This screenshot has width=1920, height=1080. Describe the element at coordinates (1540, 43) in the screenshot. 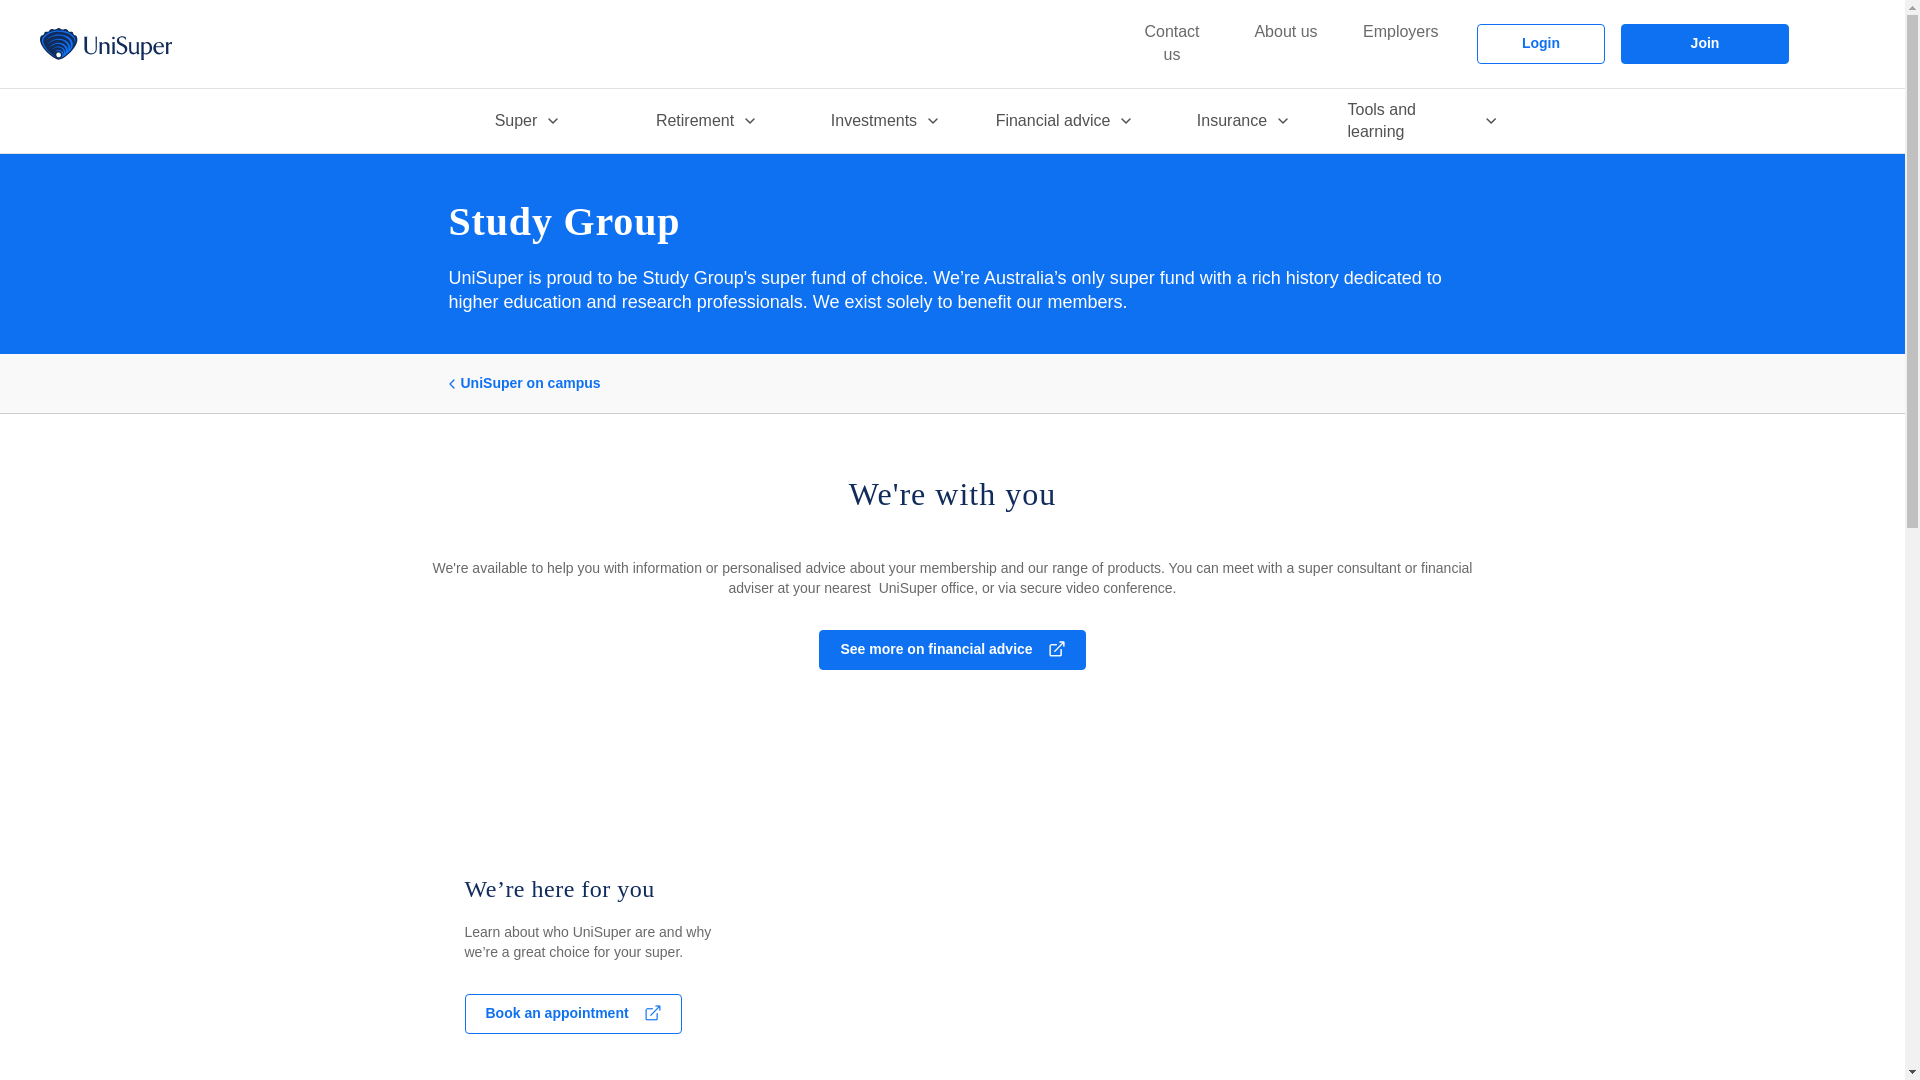

I see `Login` at that location.